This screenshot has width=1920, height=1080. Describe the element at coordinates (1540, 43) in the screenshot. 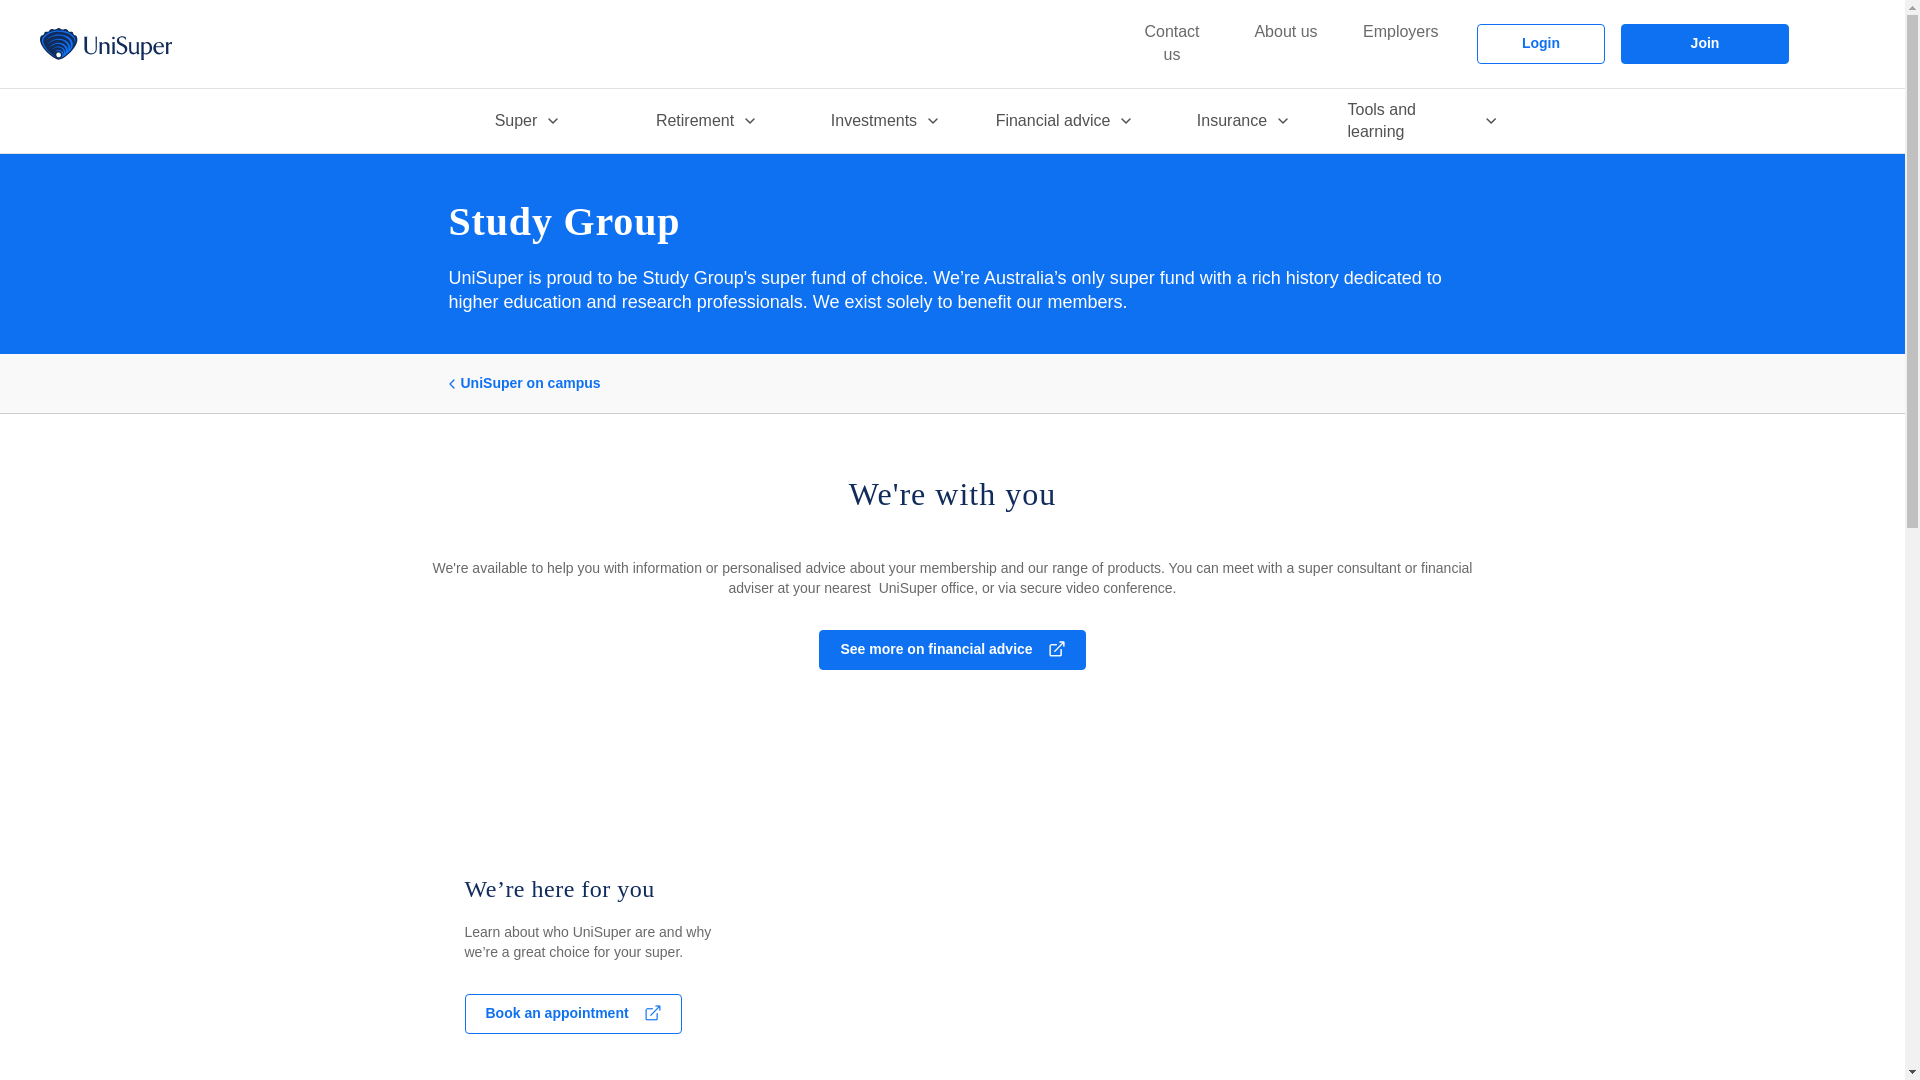

I see `Login` at that location.